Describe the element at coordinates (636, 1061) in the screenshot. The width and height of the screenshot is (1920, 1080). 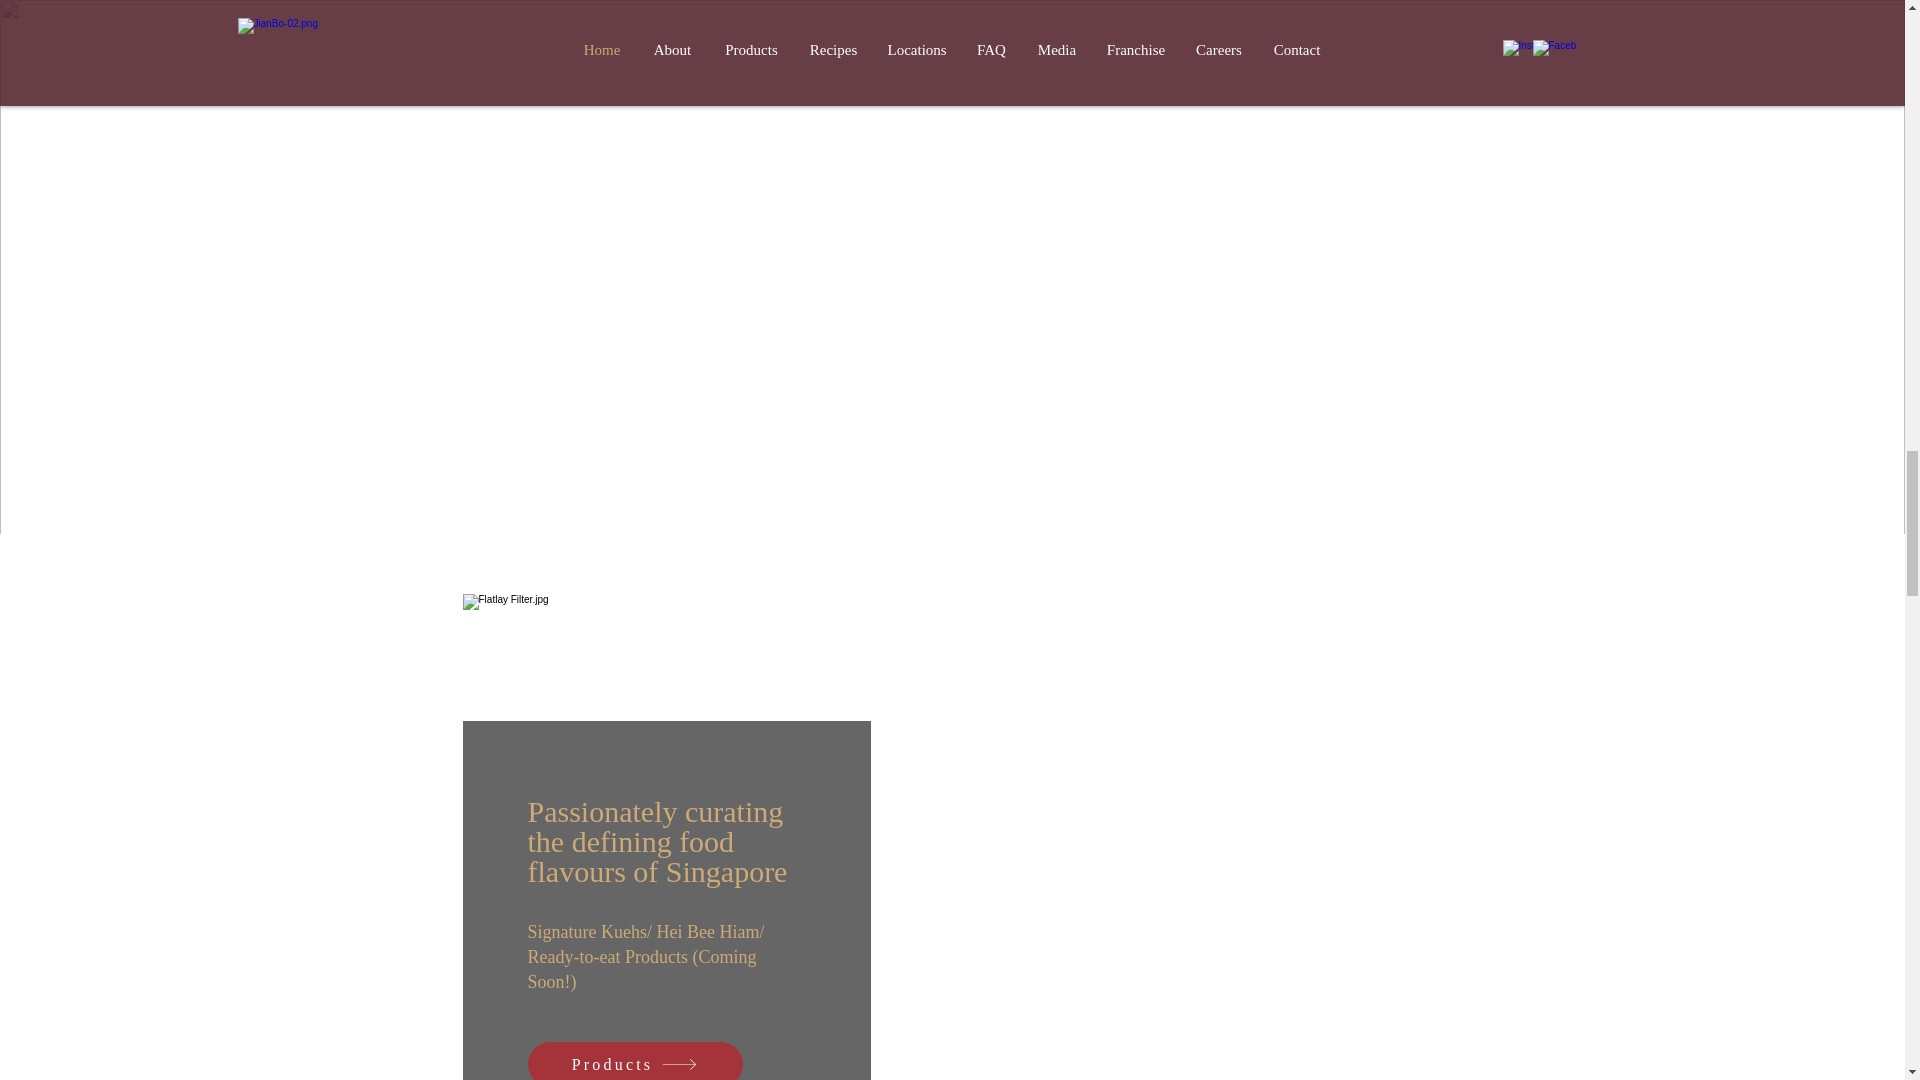
I see `Products` at that location.